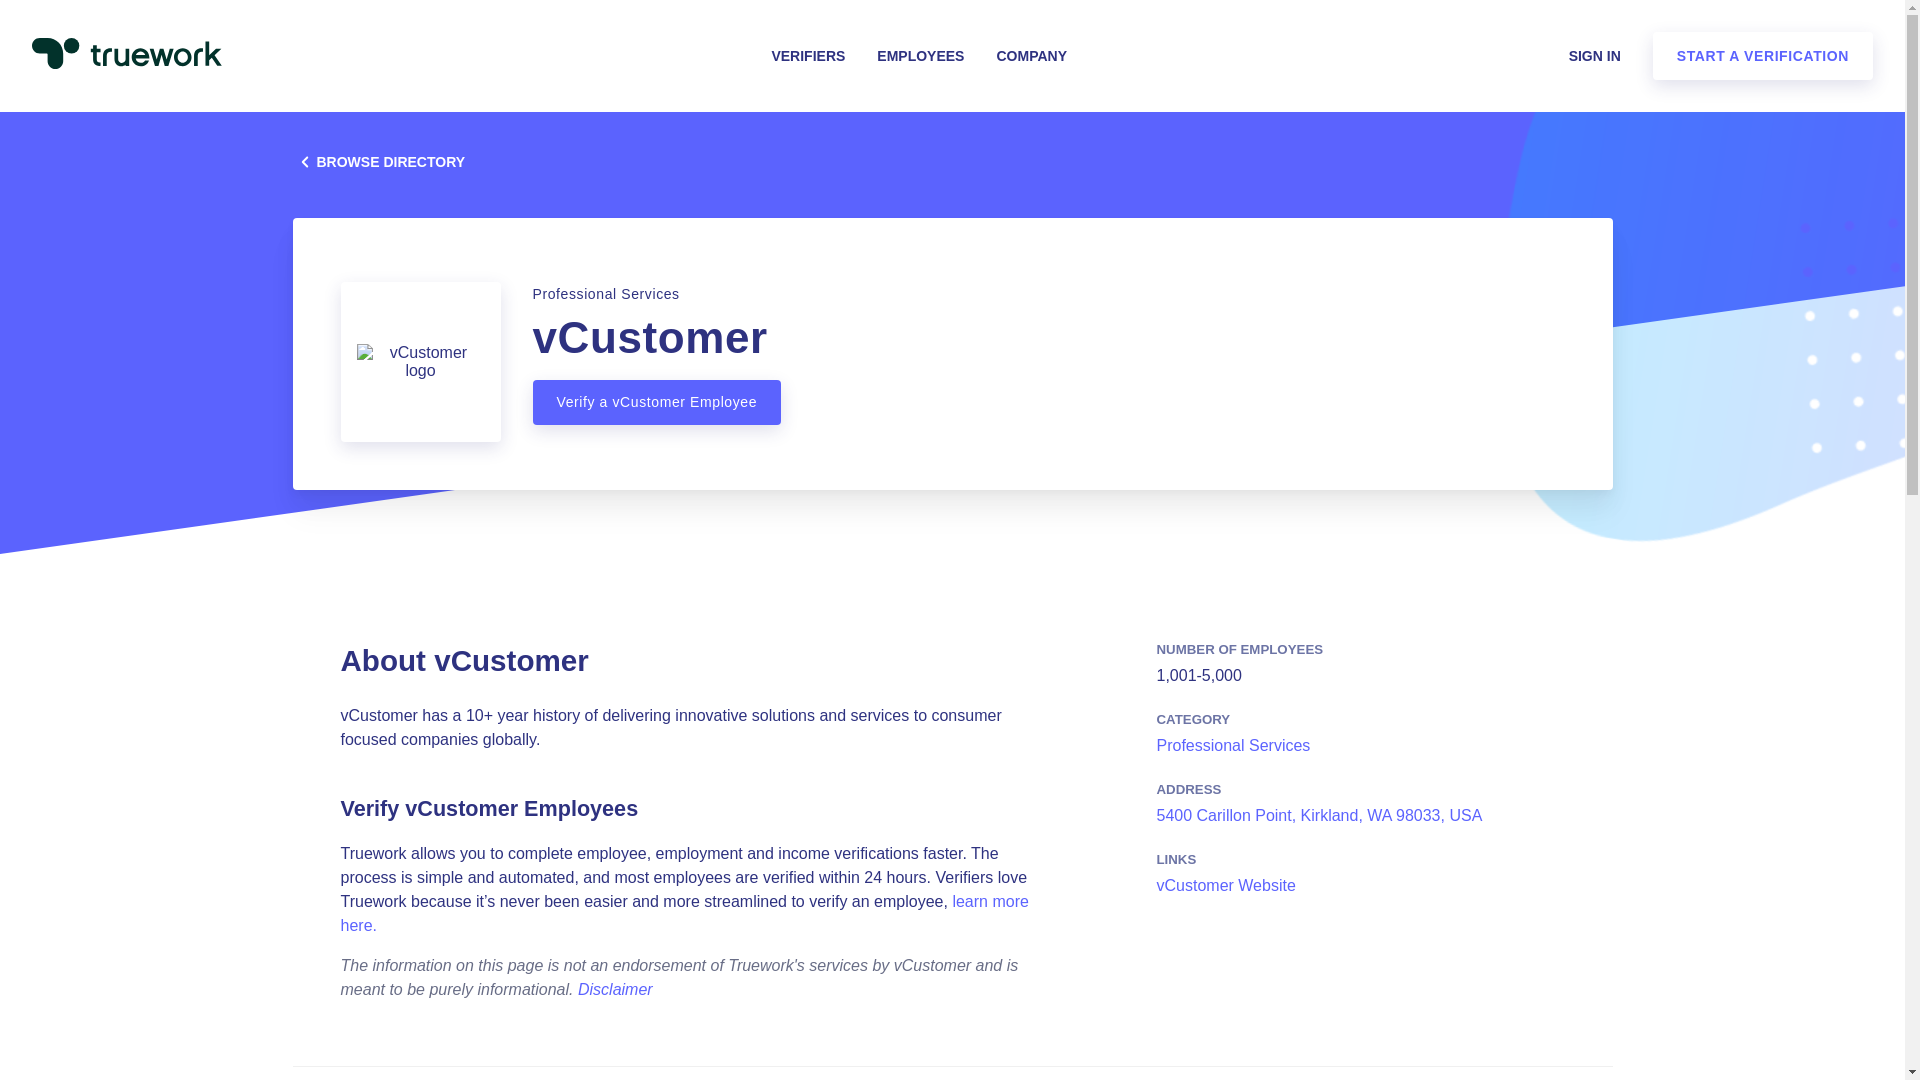  What do you see at coordinates (1232, 744) in the screenshot?
I see `Professional Services` at bounding box center [1232, 744].